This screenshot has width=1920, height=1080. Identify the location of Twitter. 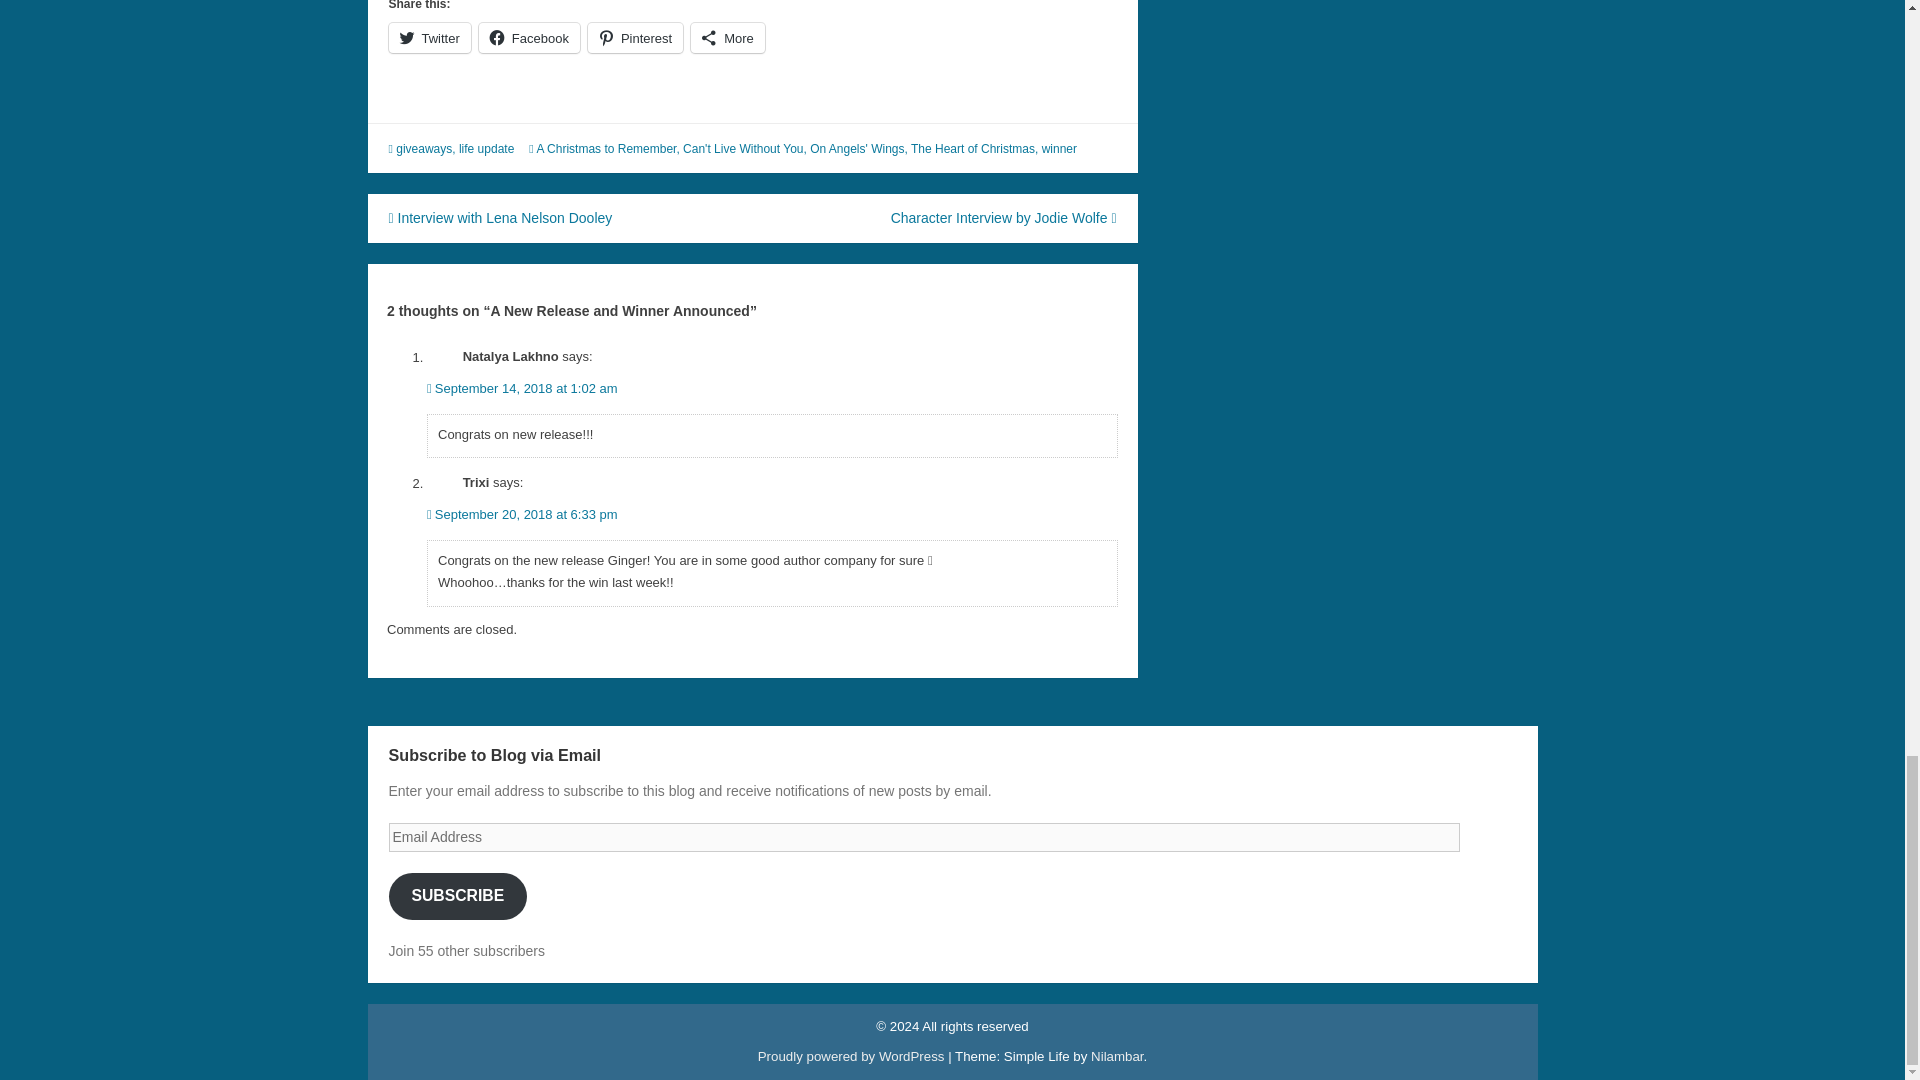
(428, 37).